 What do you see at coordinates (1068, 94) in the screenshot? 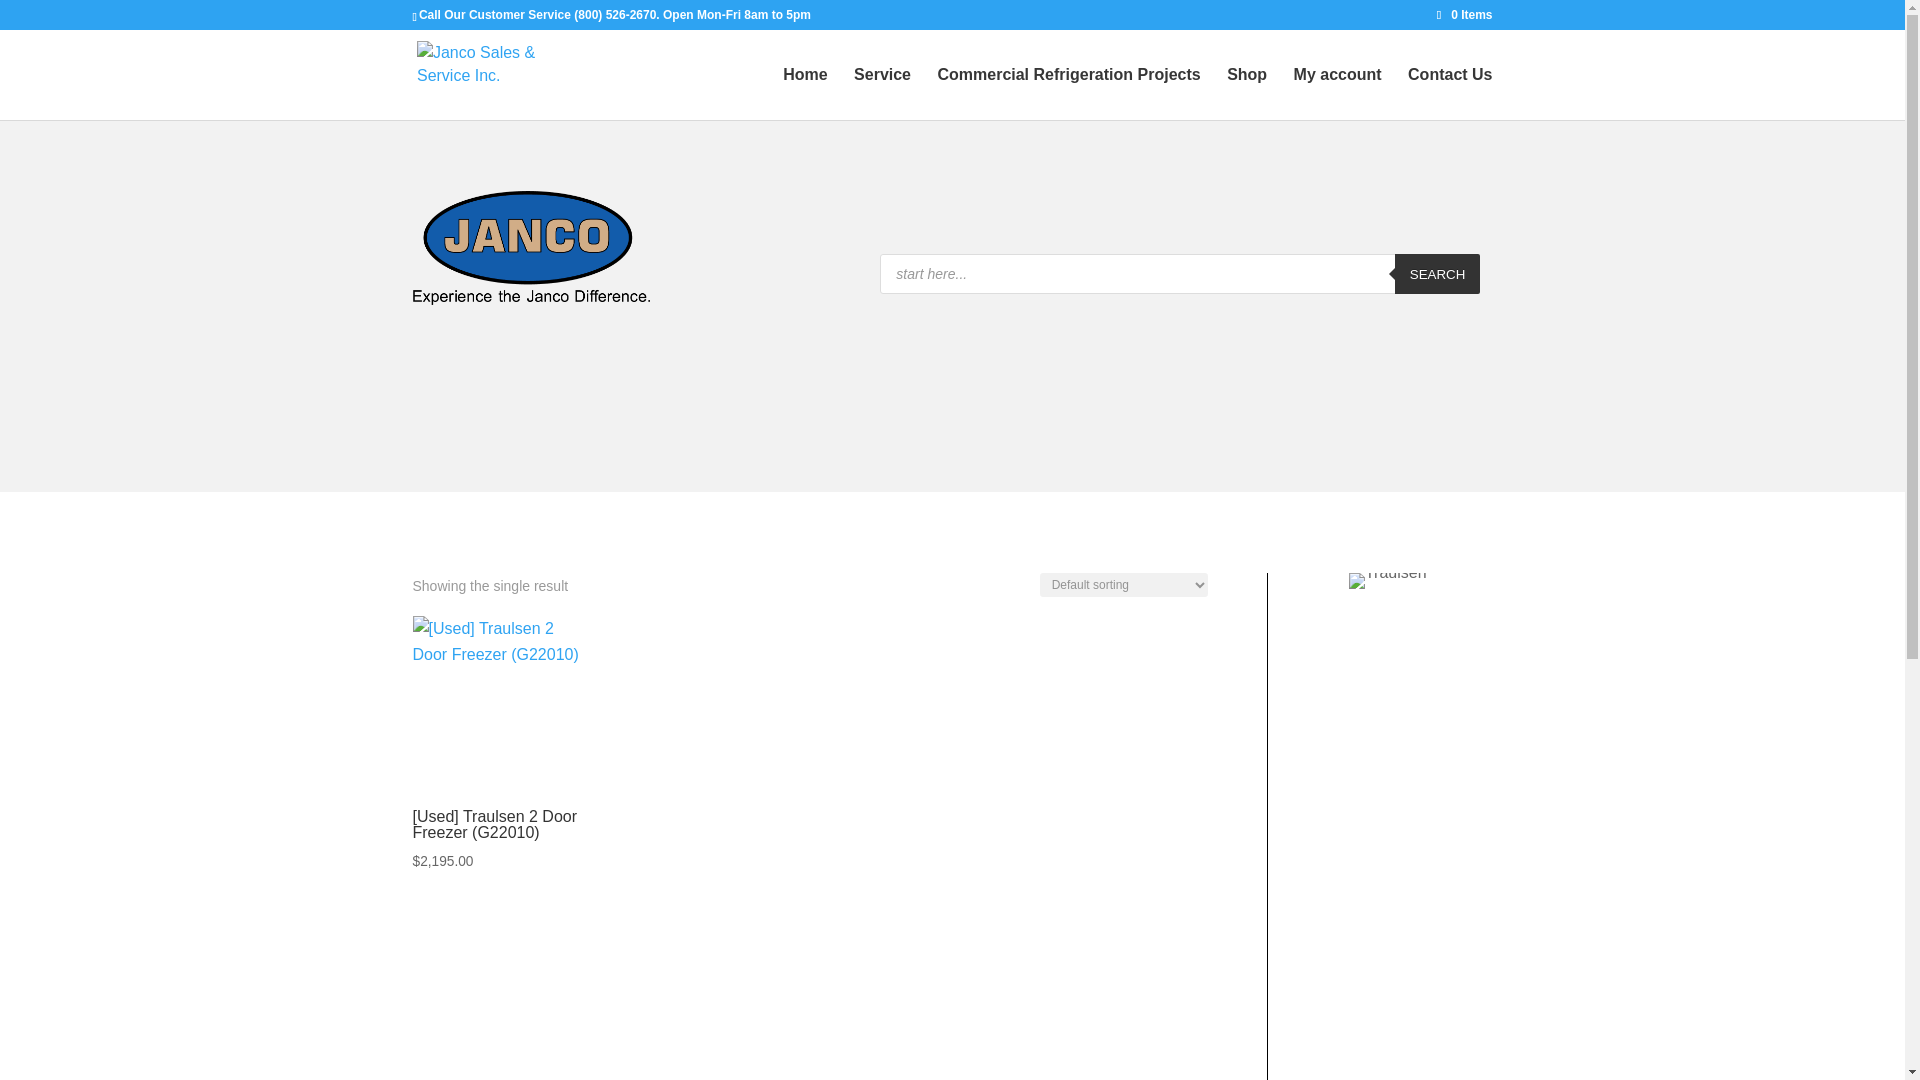
I see `Commercial Refrigeration Projects` at bounding box center [1068, 94].